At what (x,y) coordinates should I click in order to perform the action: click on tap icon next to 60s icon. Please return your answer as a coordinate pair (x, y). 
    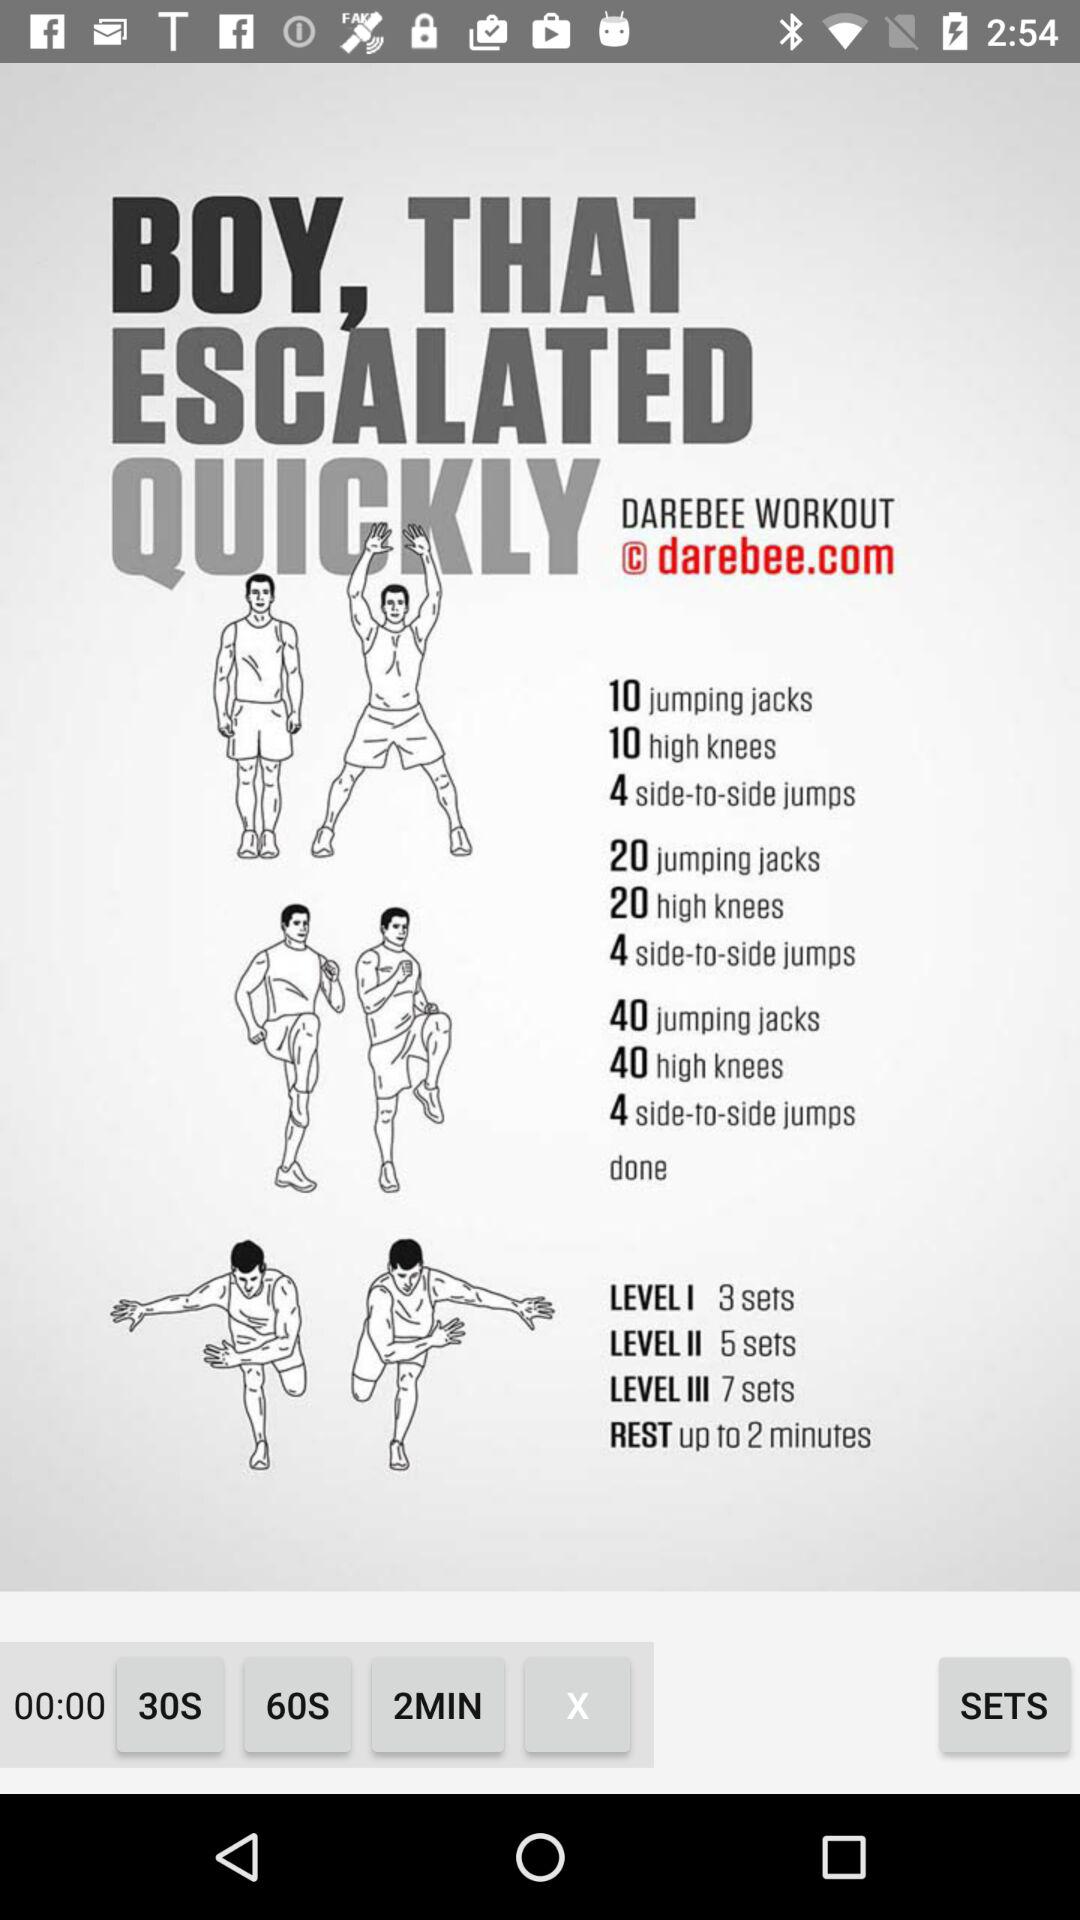
    Looking at the image, I should click on (170, 1704).